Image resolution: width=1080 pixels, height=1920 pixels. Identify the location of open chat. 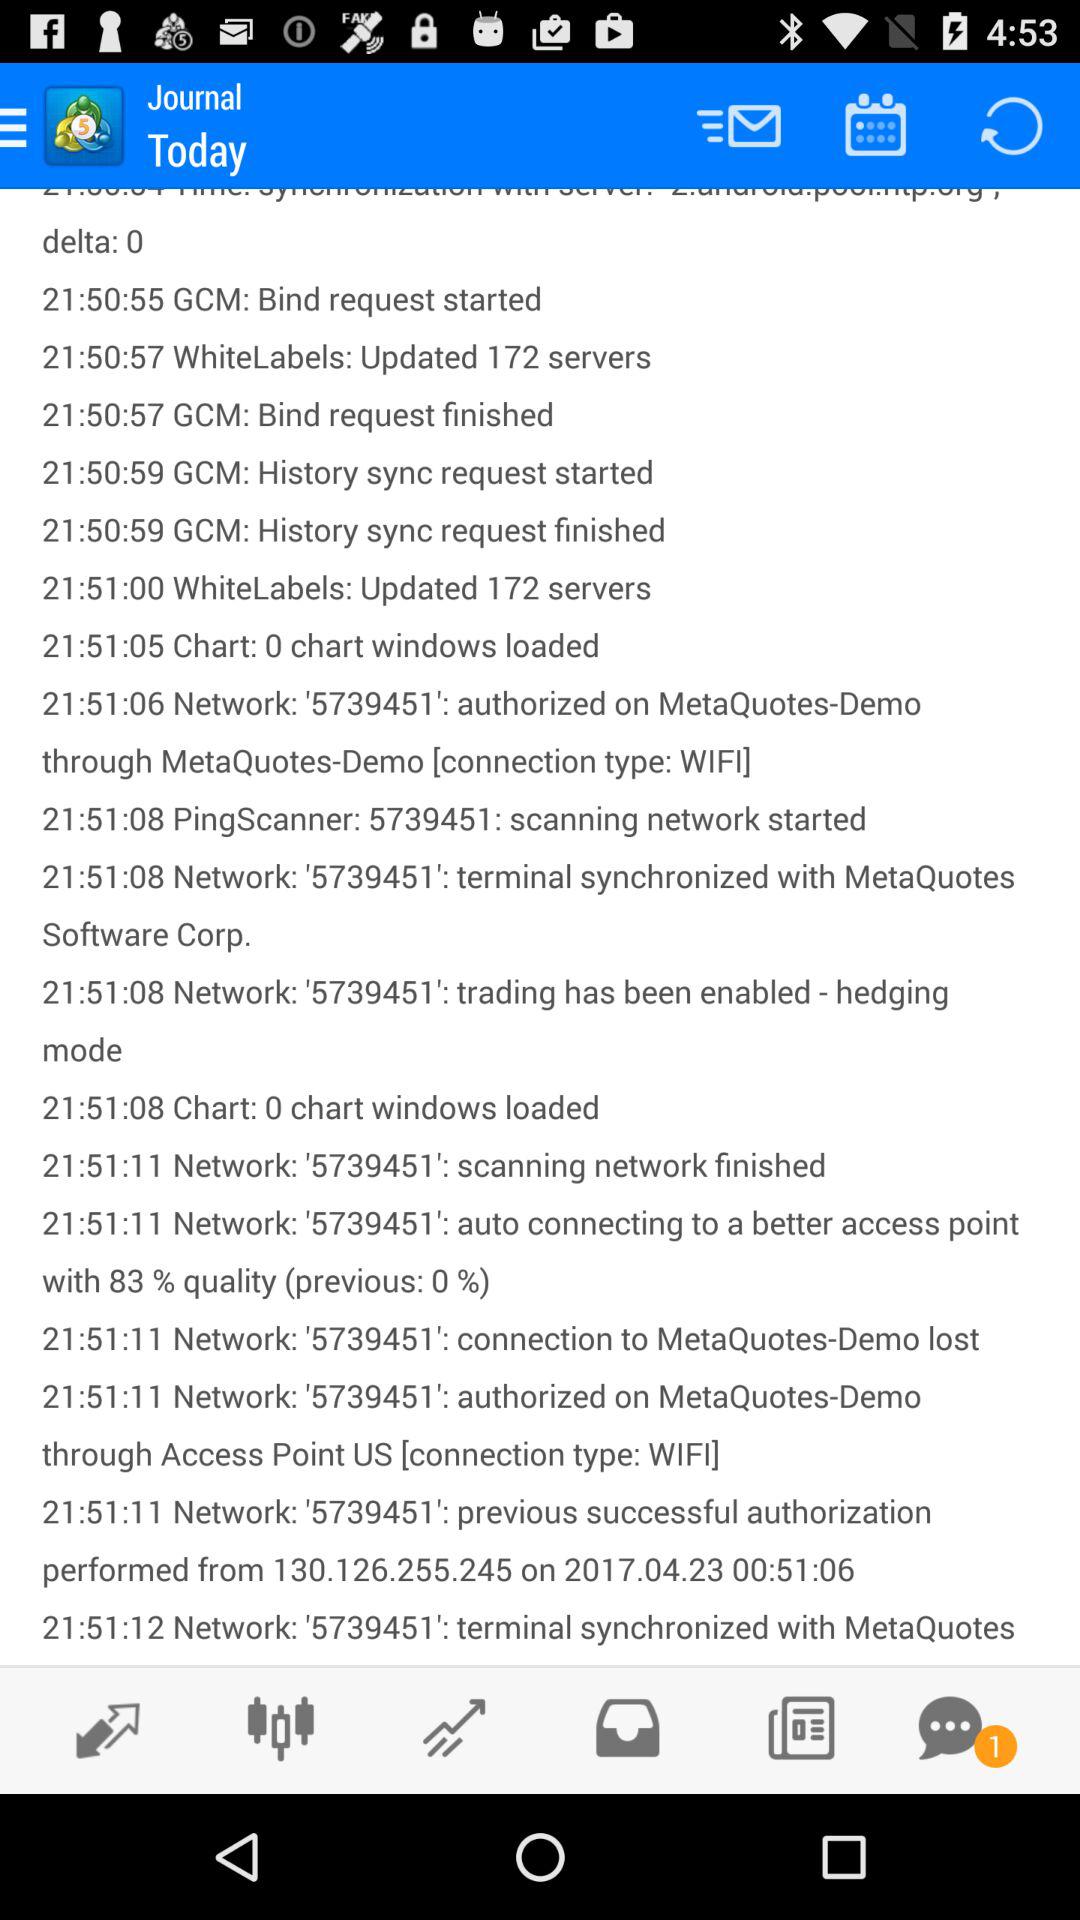
(950, 1728).